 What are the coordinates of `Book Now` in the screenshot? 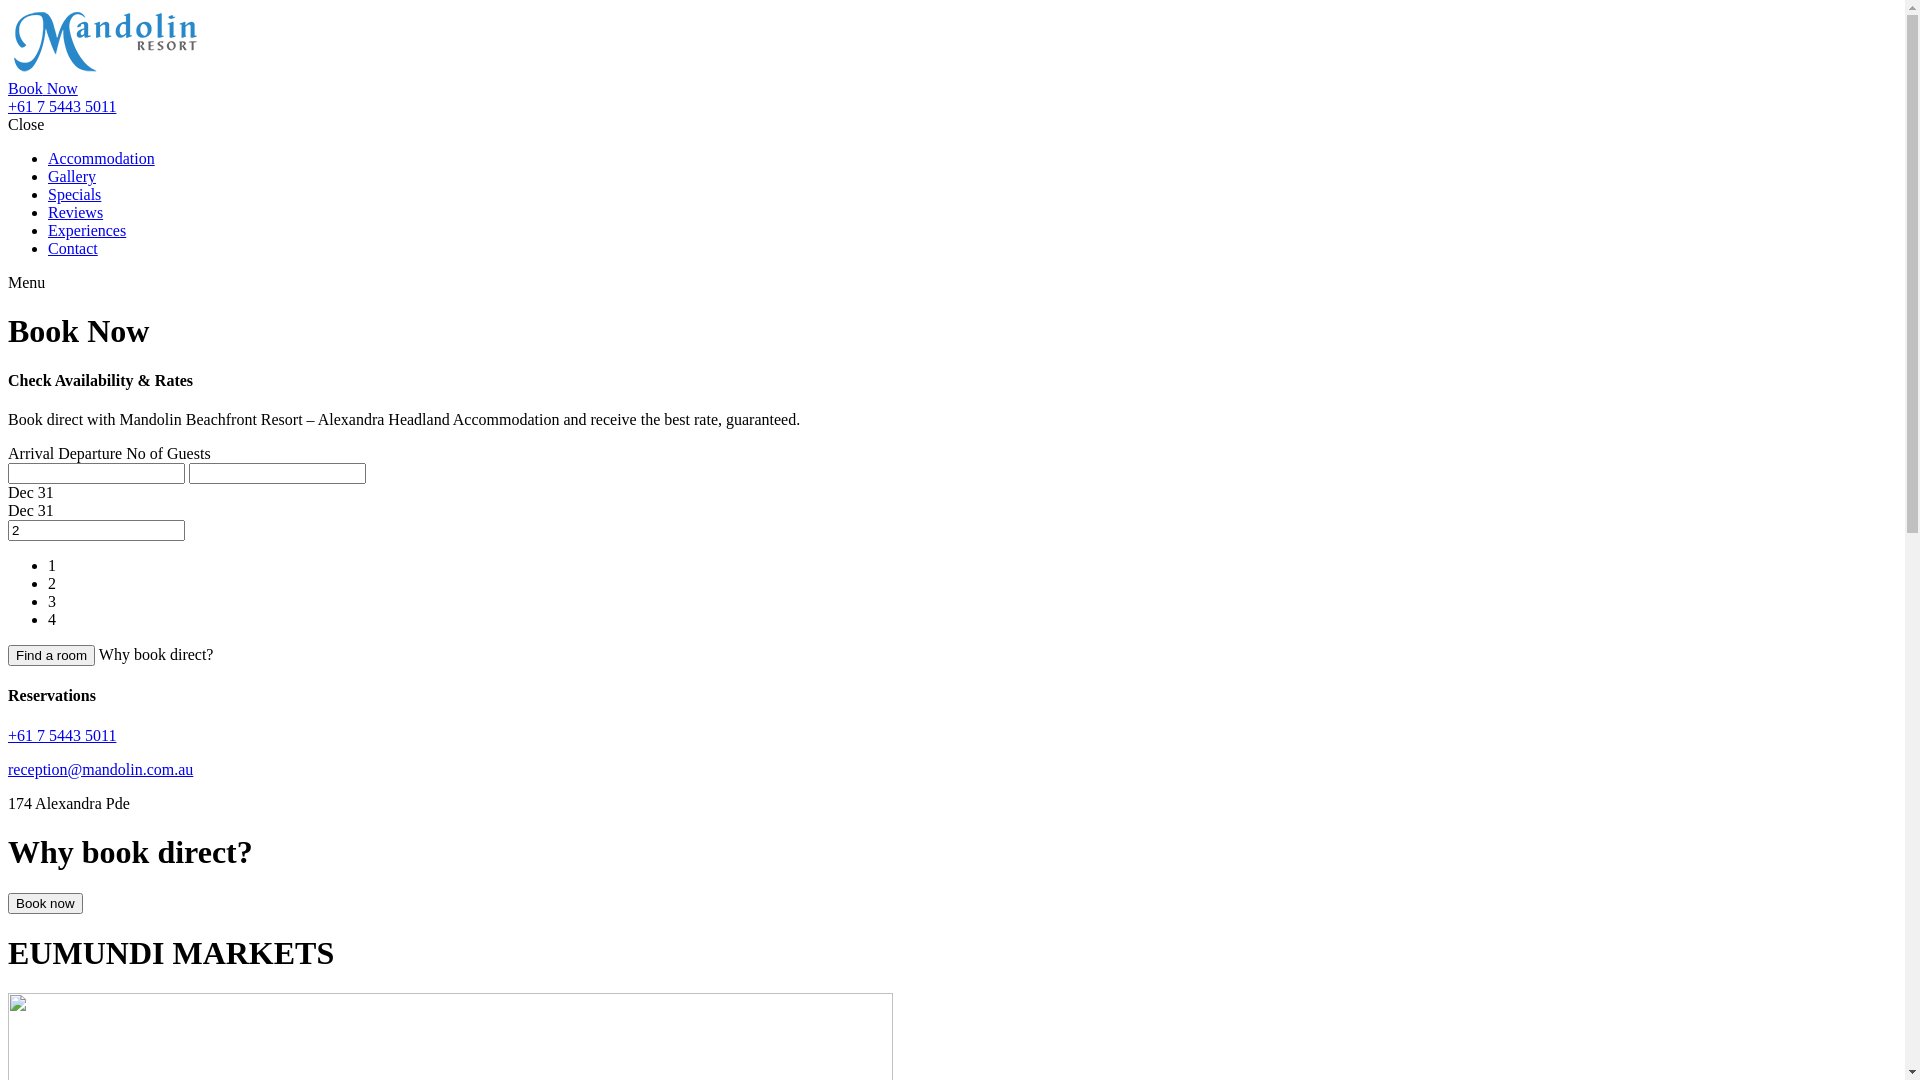 It's located at (43, 88).